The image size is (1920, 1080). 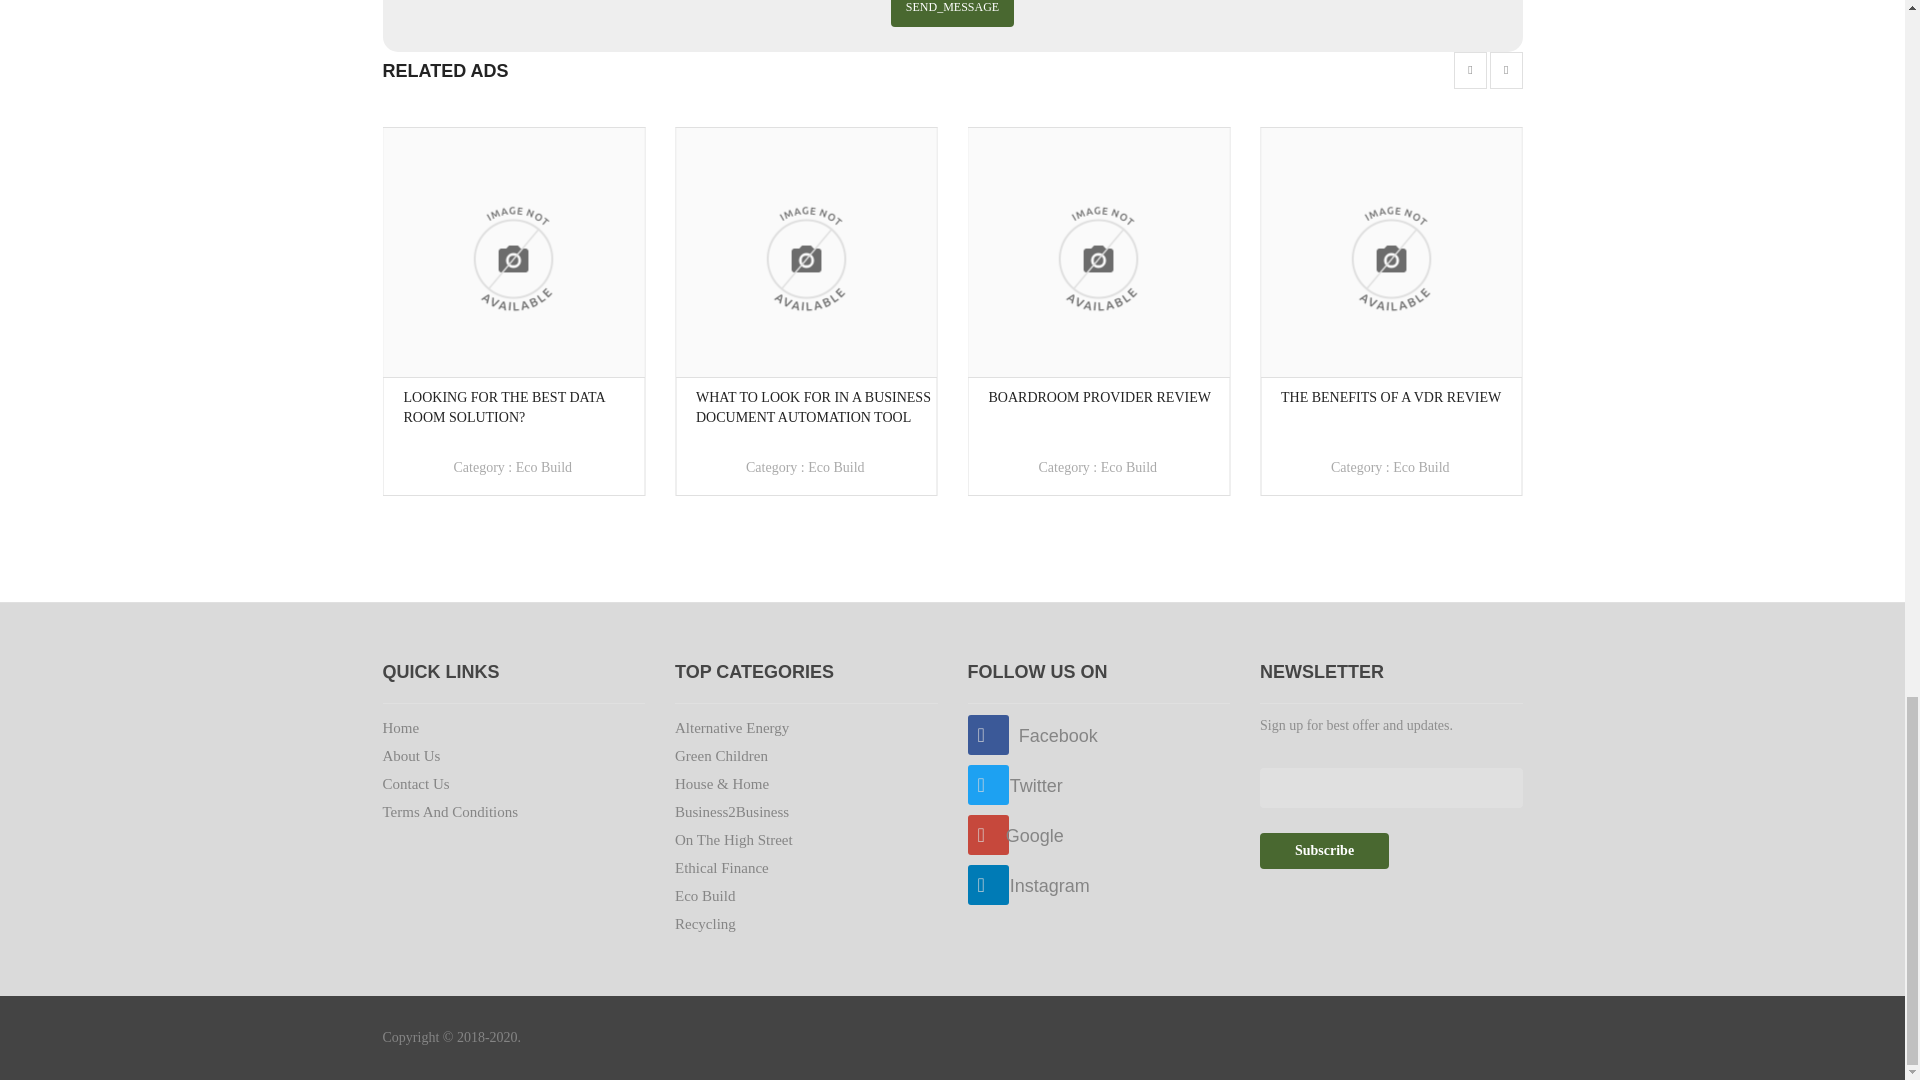 What do you see at coordinates (1324, 850) in the screenshot?
I see `Subscribe` at bounding box center [1324, 850].